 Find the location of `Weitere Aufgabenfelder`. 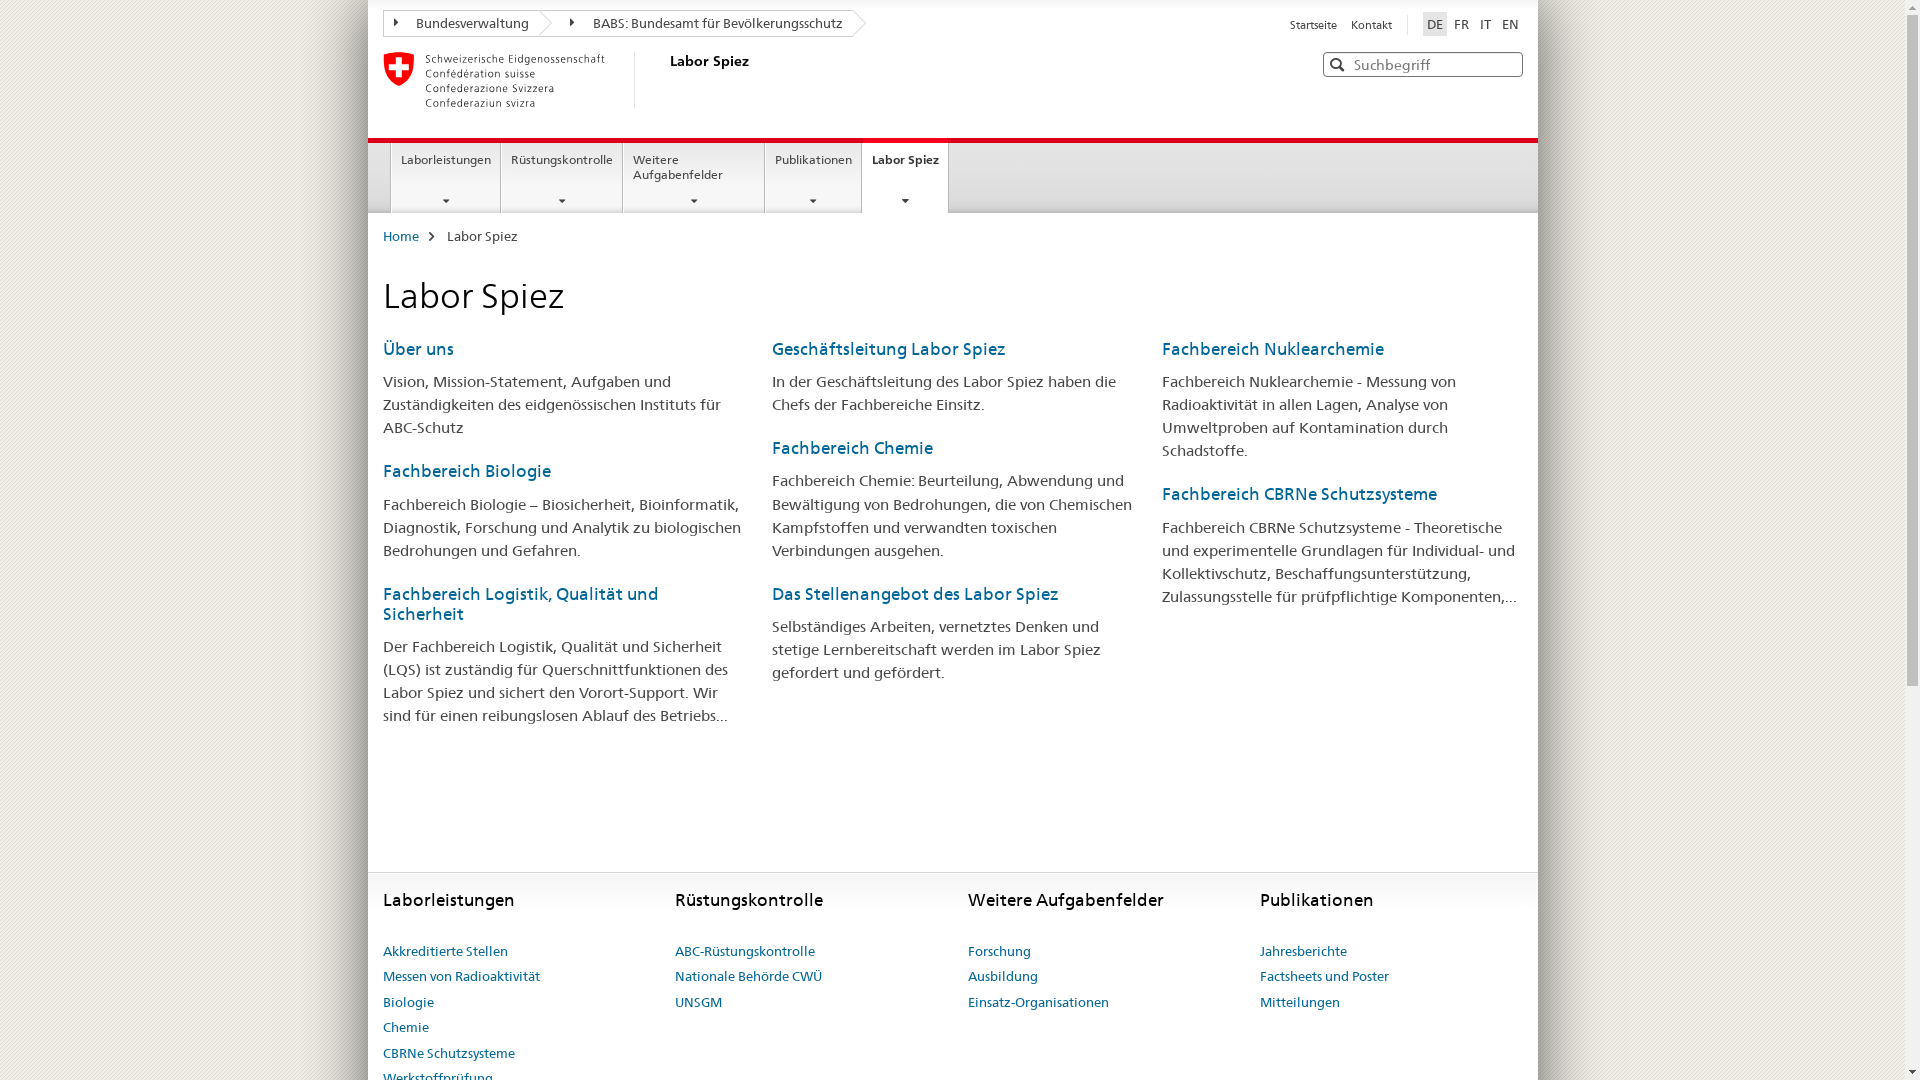

Weitere Aufgabenfelder is located at coordinates (694, 178).